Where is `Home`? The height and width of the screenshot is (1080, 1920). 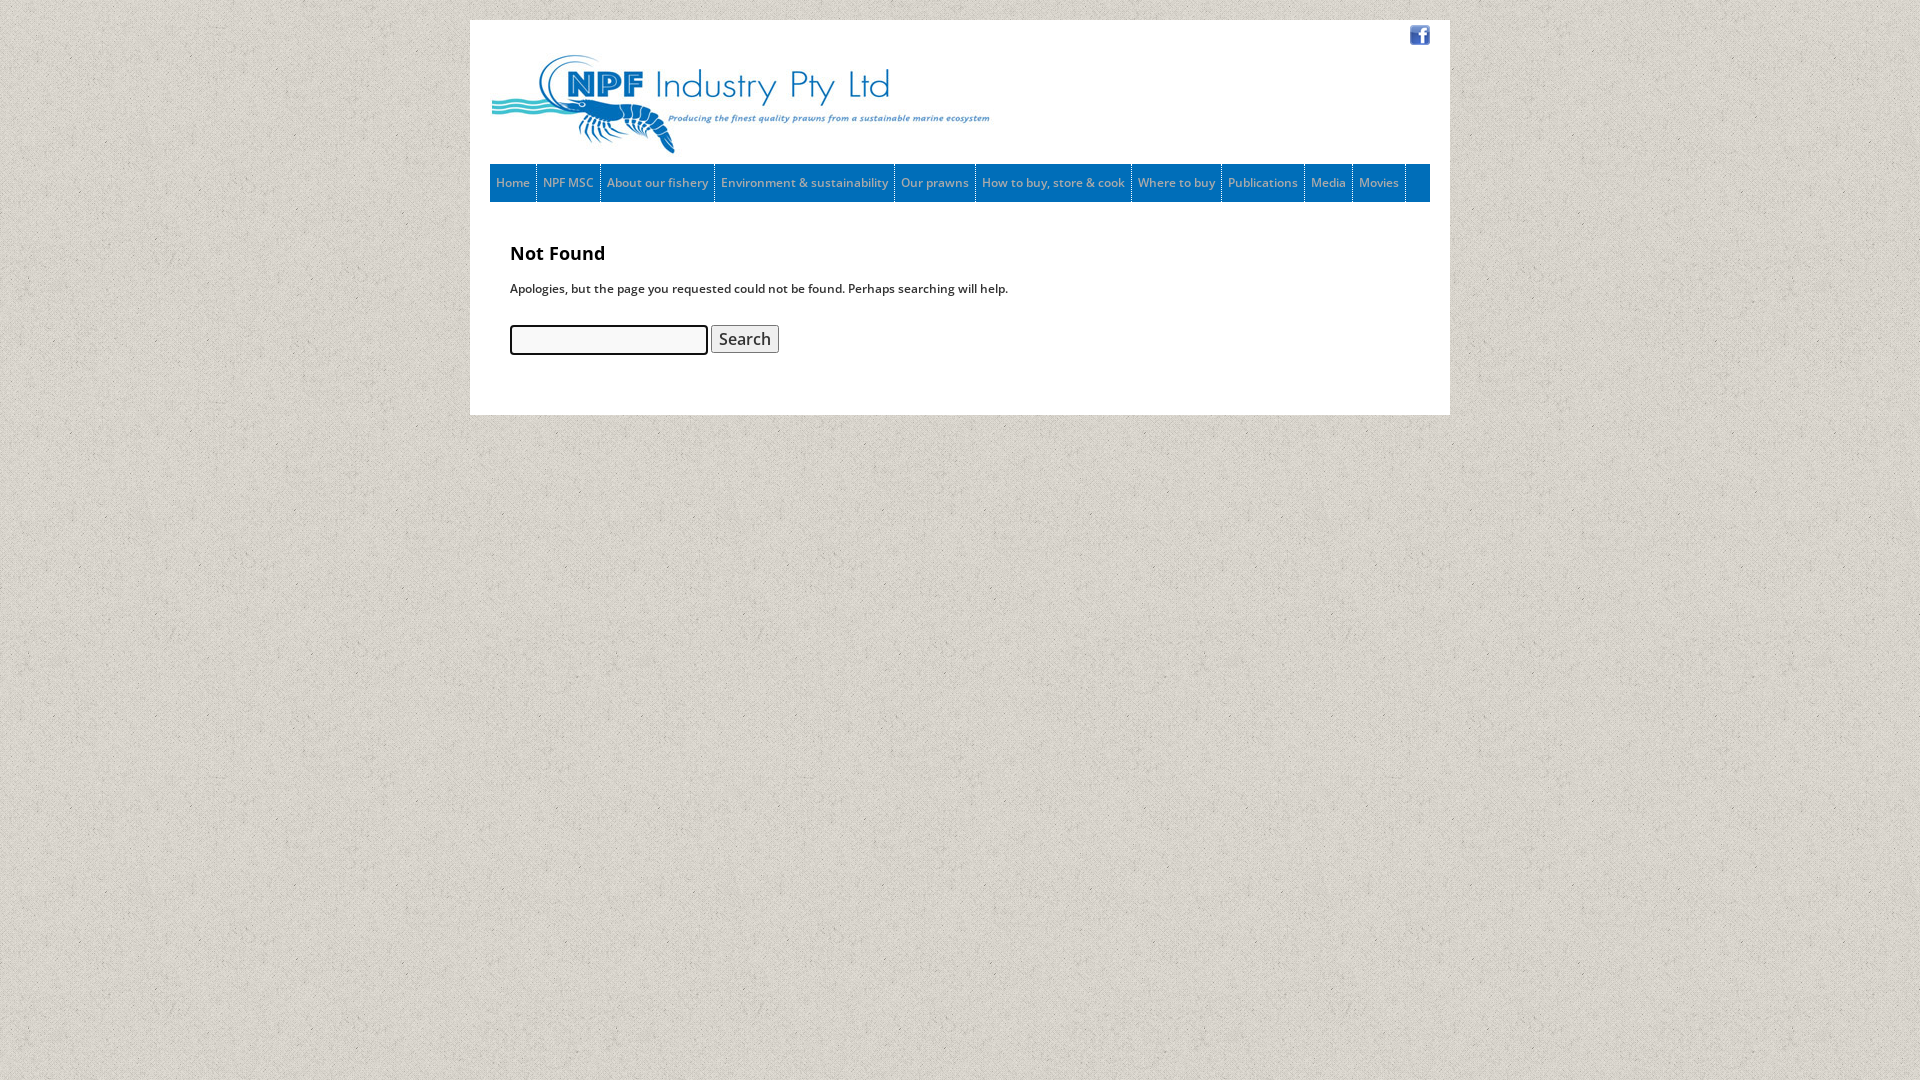
Home is located at coordinates (512, 183).